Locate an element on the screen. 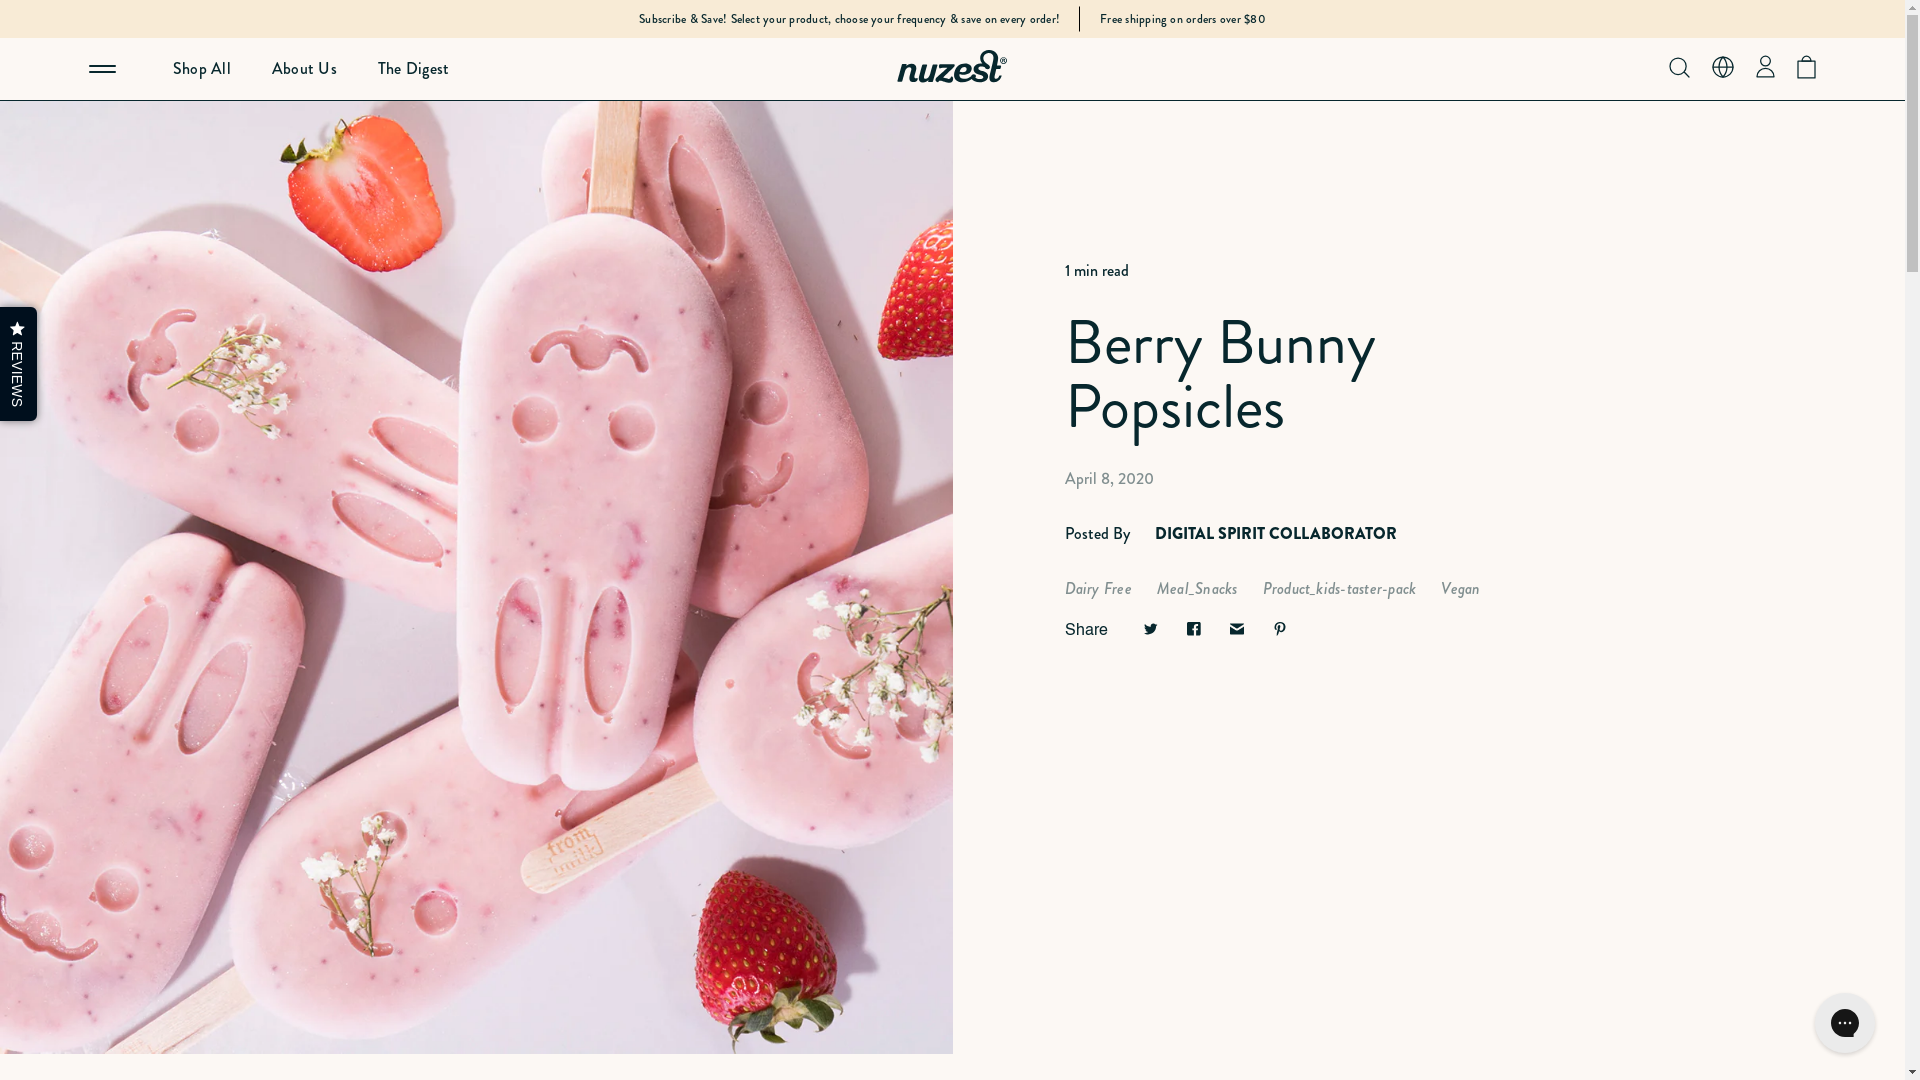  Gorgias live chat messenger is located at coordinates (1845, 1023).